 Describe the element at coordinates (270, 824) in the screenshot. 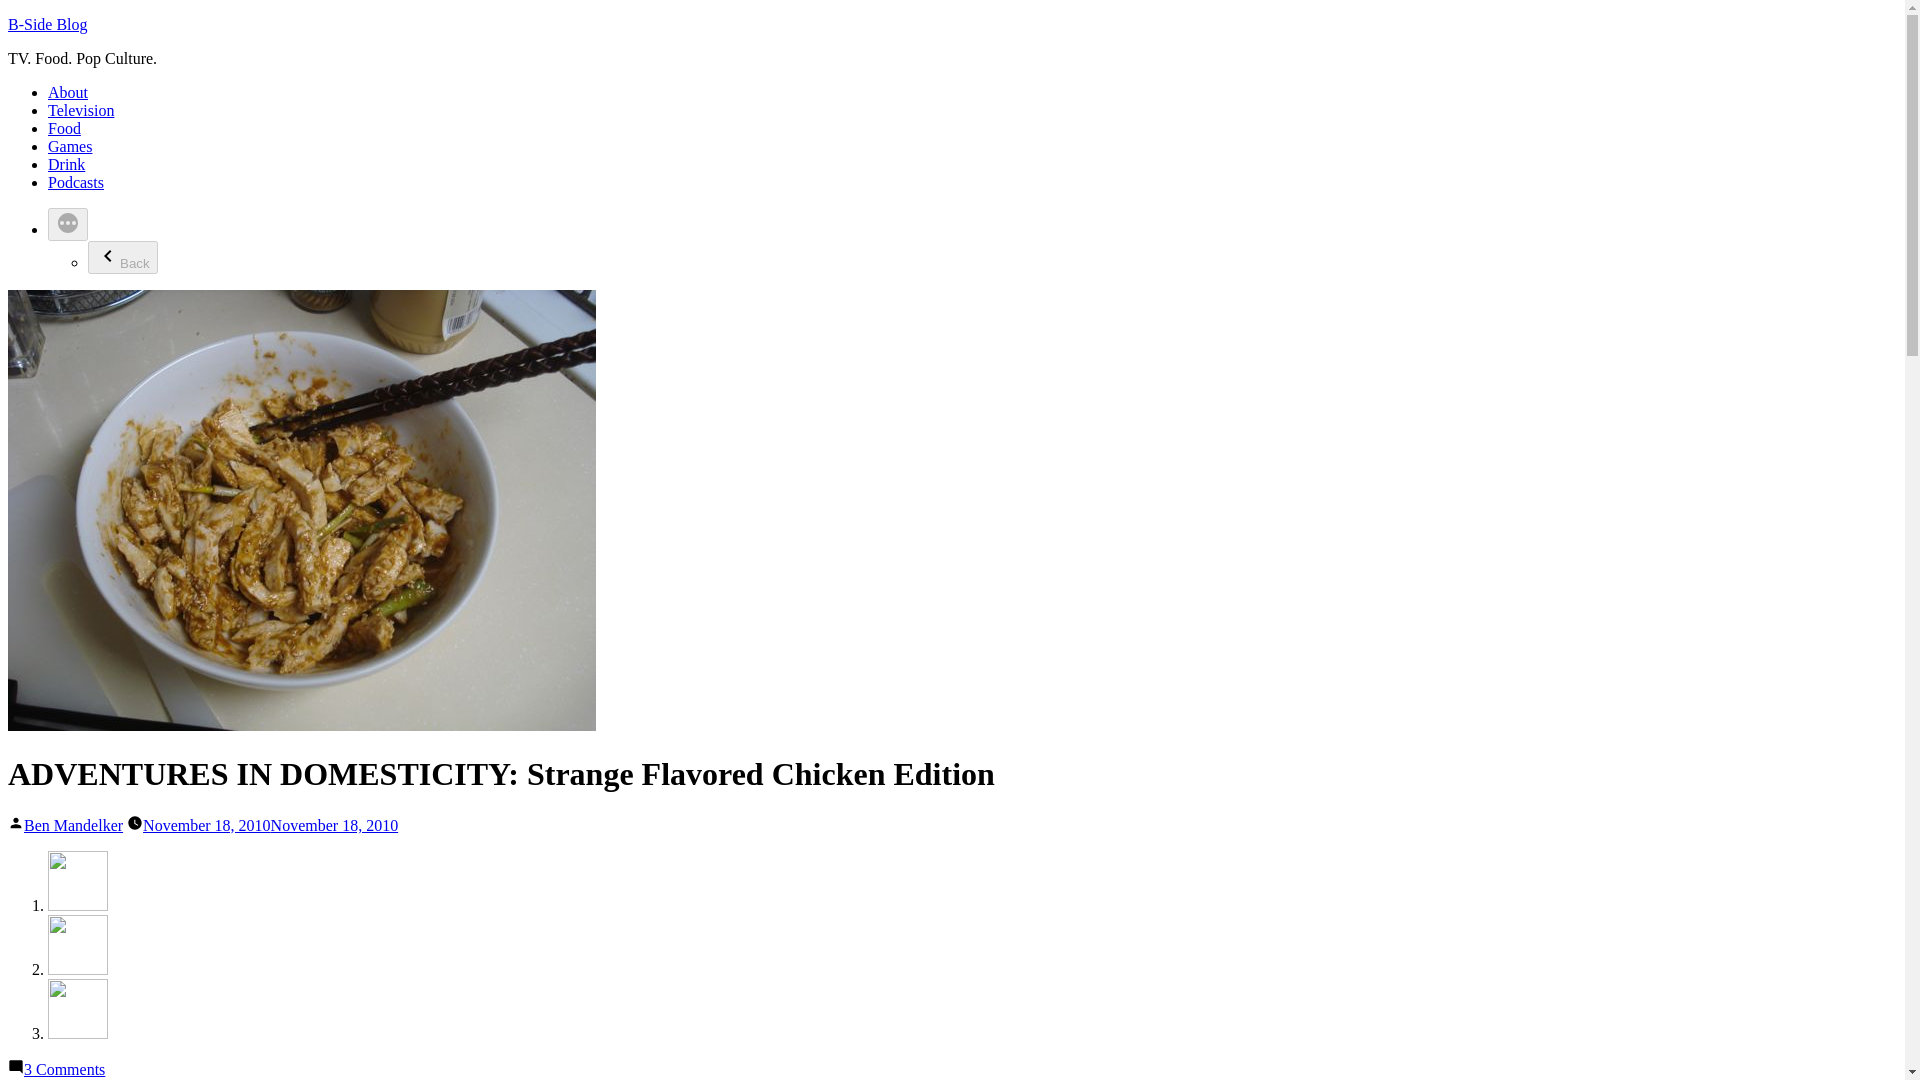

I see `November 18, 2010November 18, 2010` at that location.